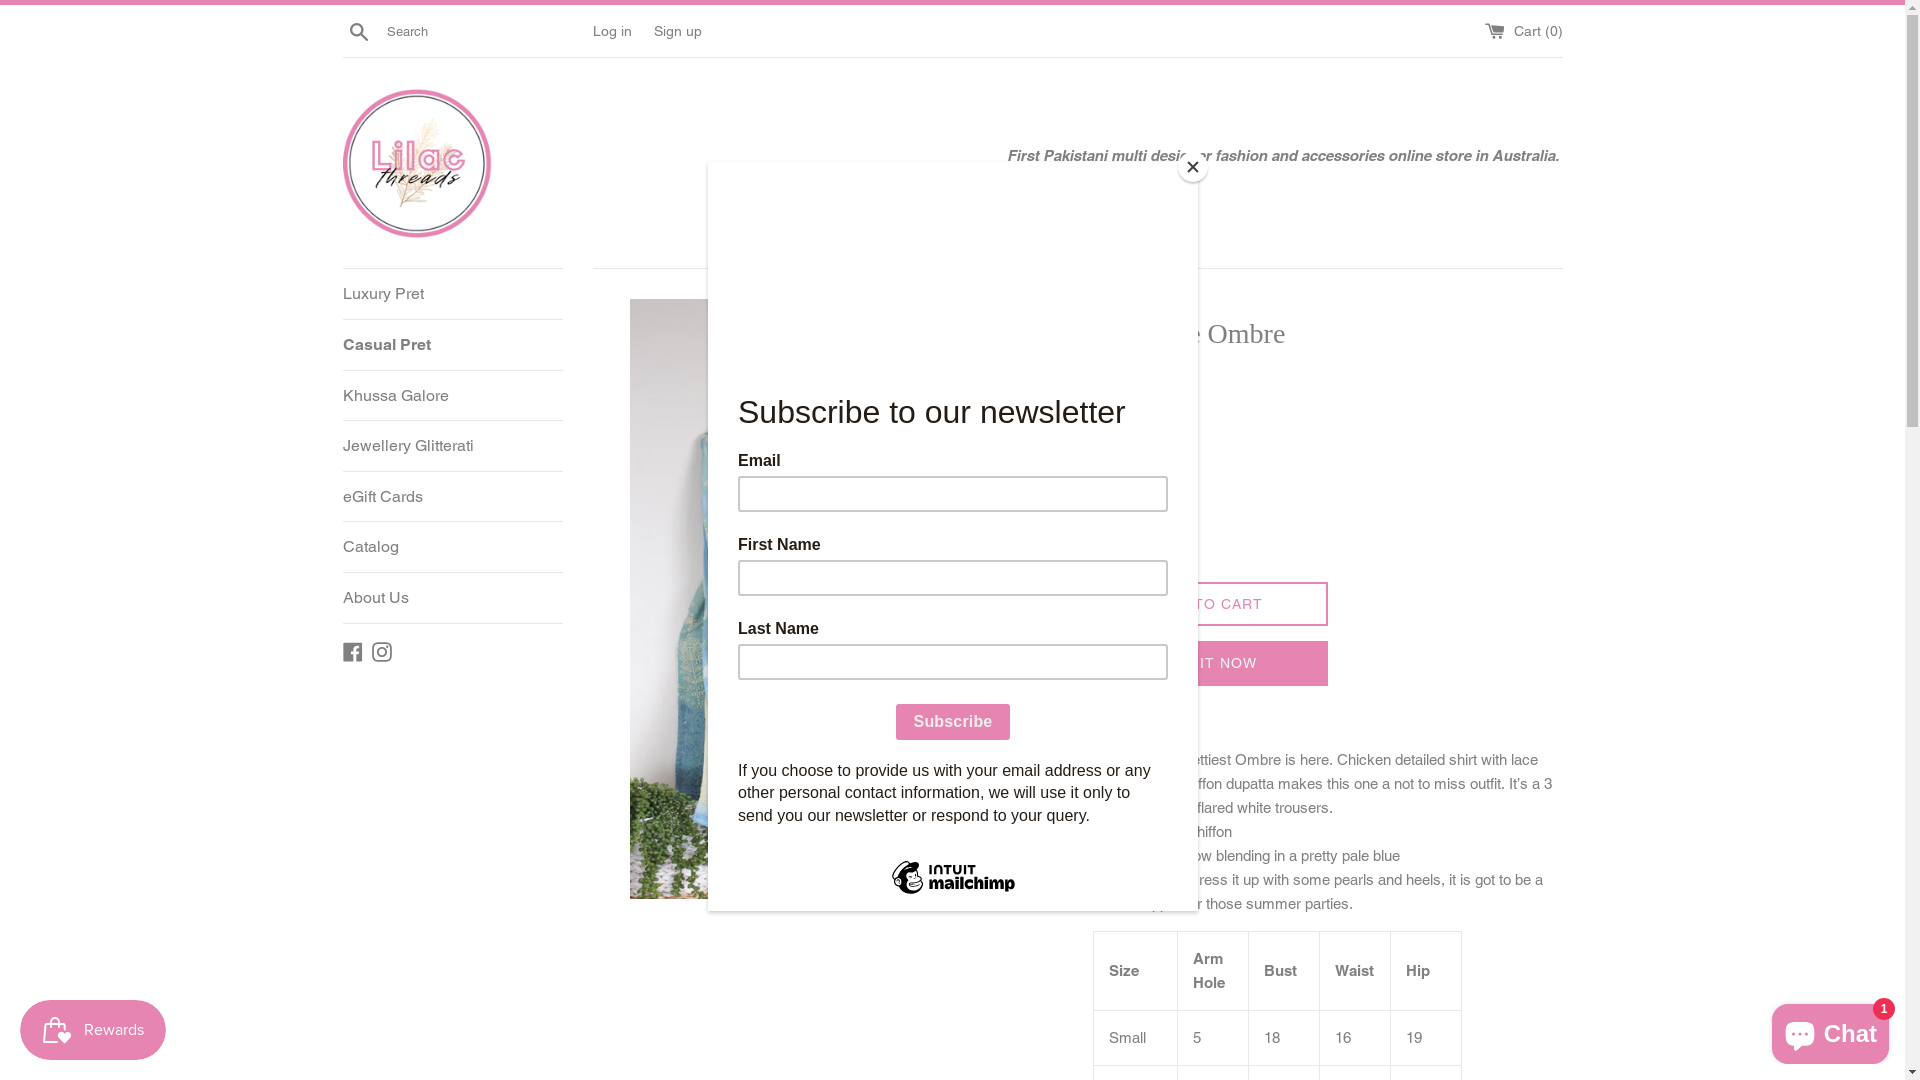 Image resolution: width=1920 pixels, height=1080 pixels. I want to click on Search, so click(358, 31).